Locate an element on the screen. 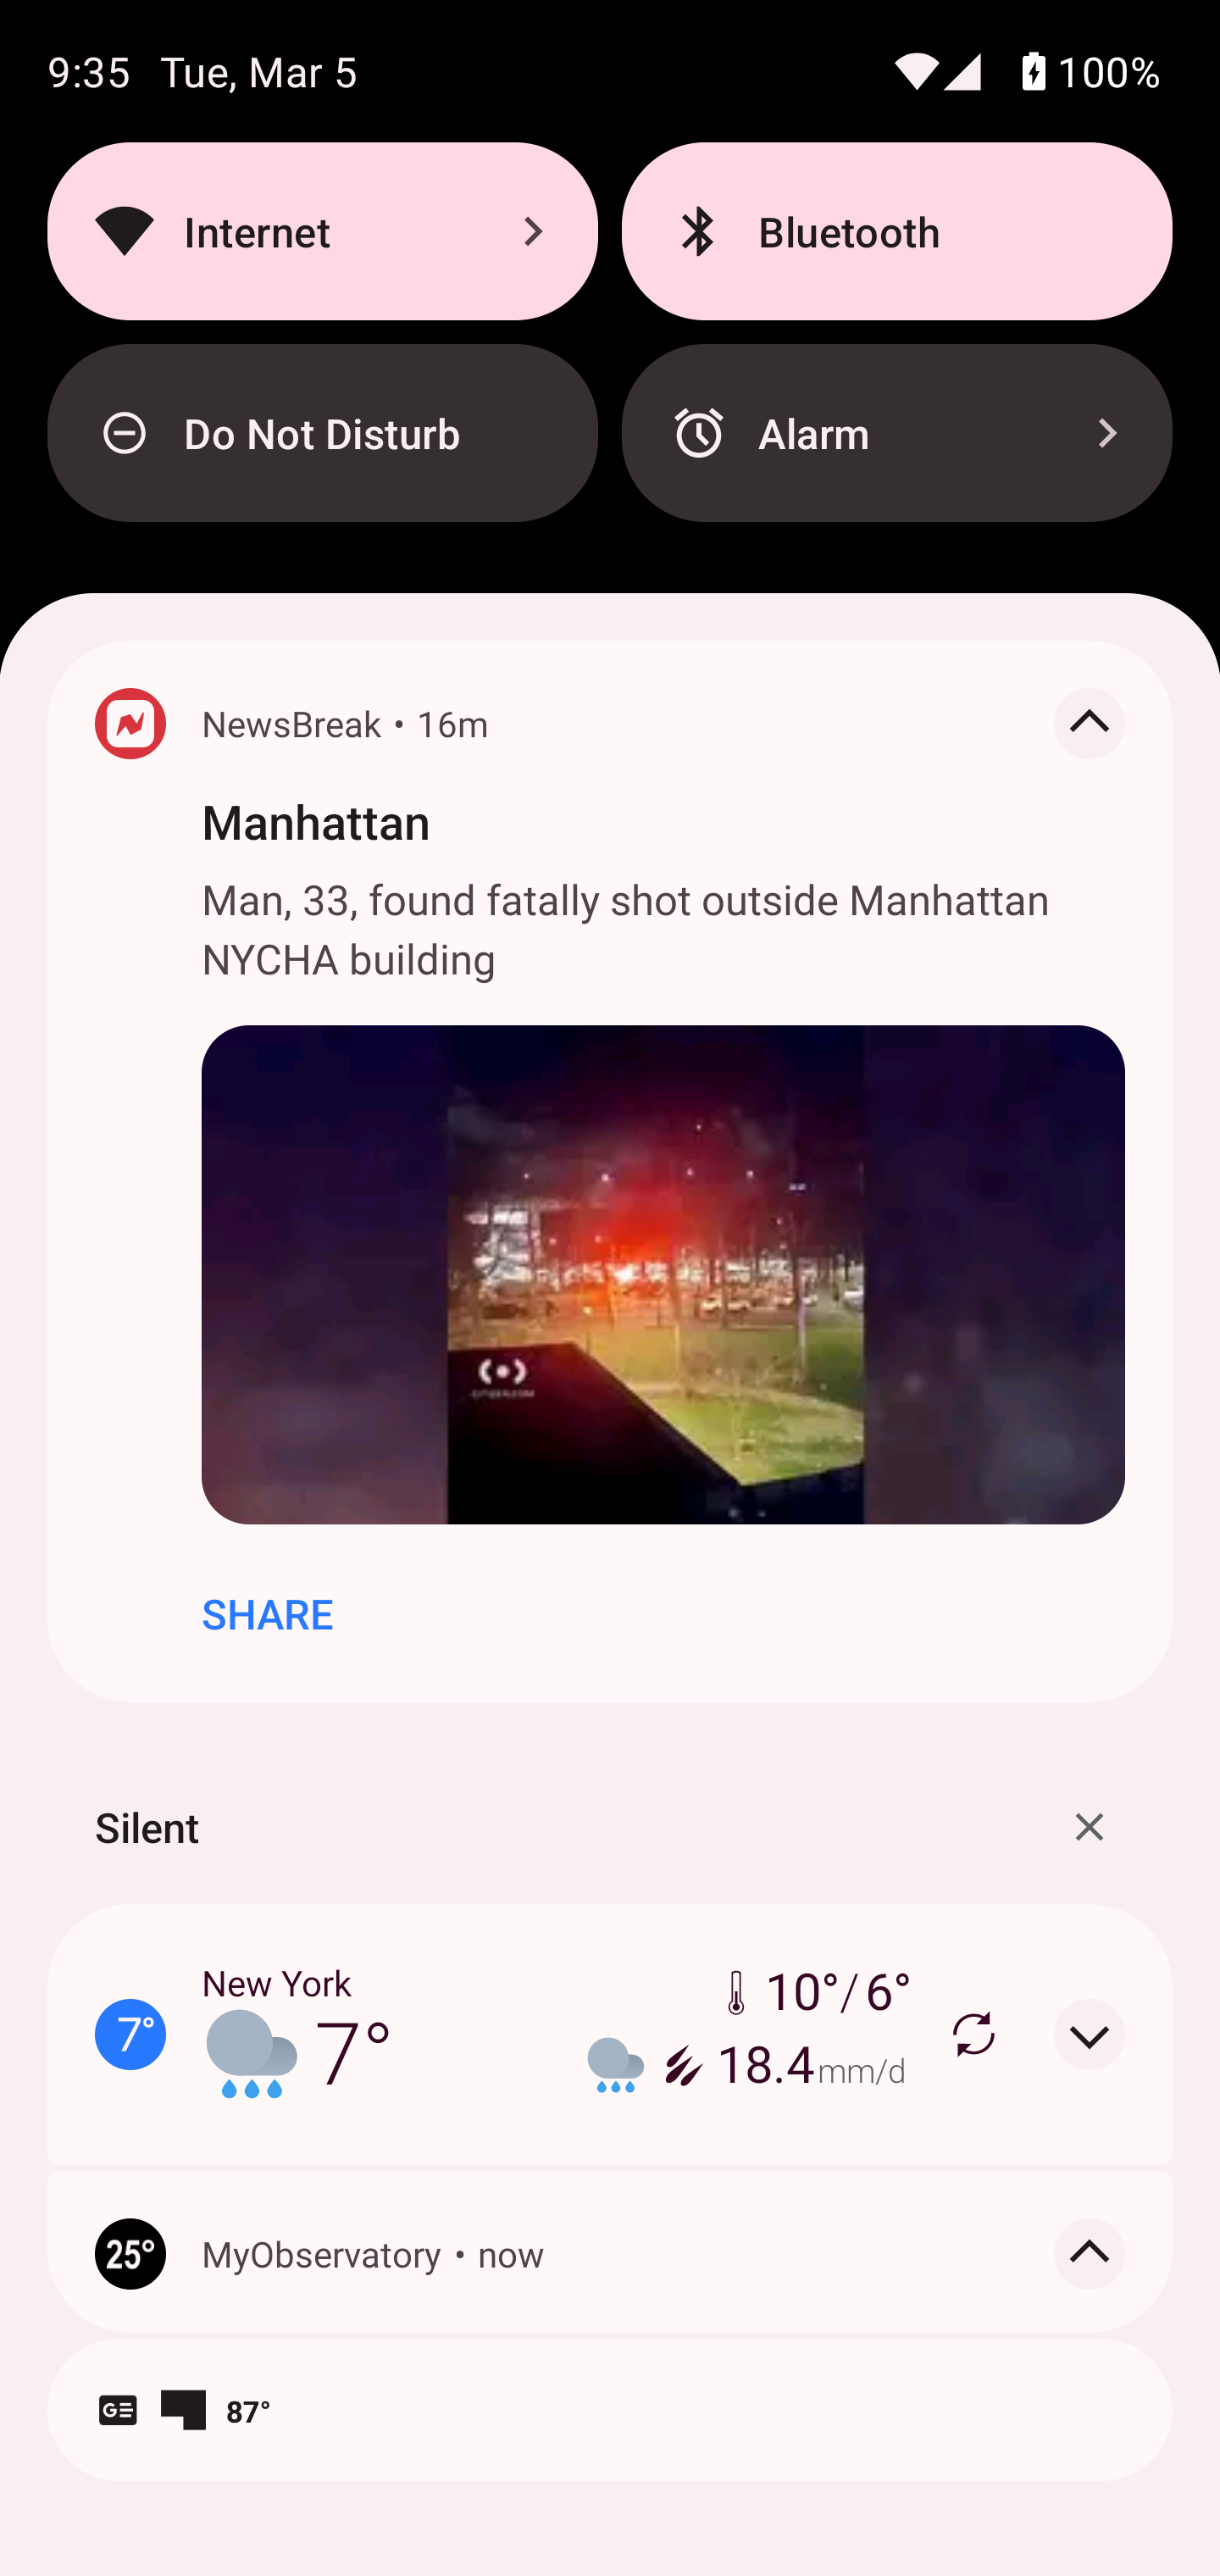 The width and height of the screenshot is (1220, 2576). On Bluetooth. Bluetooth is located at coordinates (896, 230).